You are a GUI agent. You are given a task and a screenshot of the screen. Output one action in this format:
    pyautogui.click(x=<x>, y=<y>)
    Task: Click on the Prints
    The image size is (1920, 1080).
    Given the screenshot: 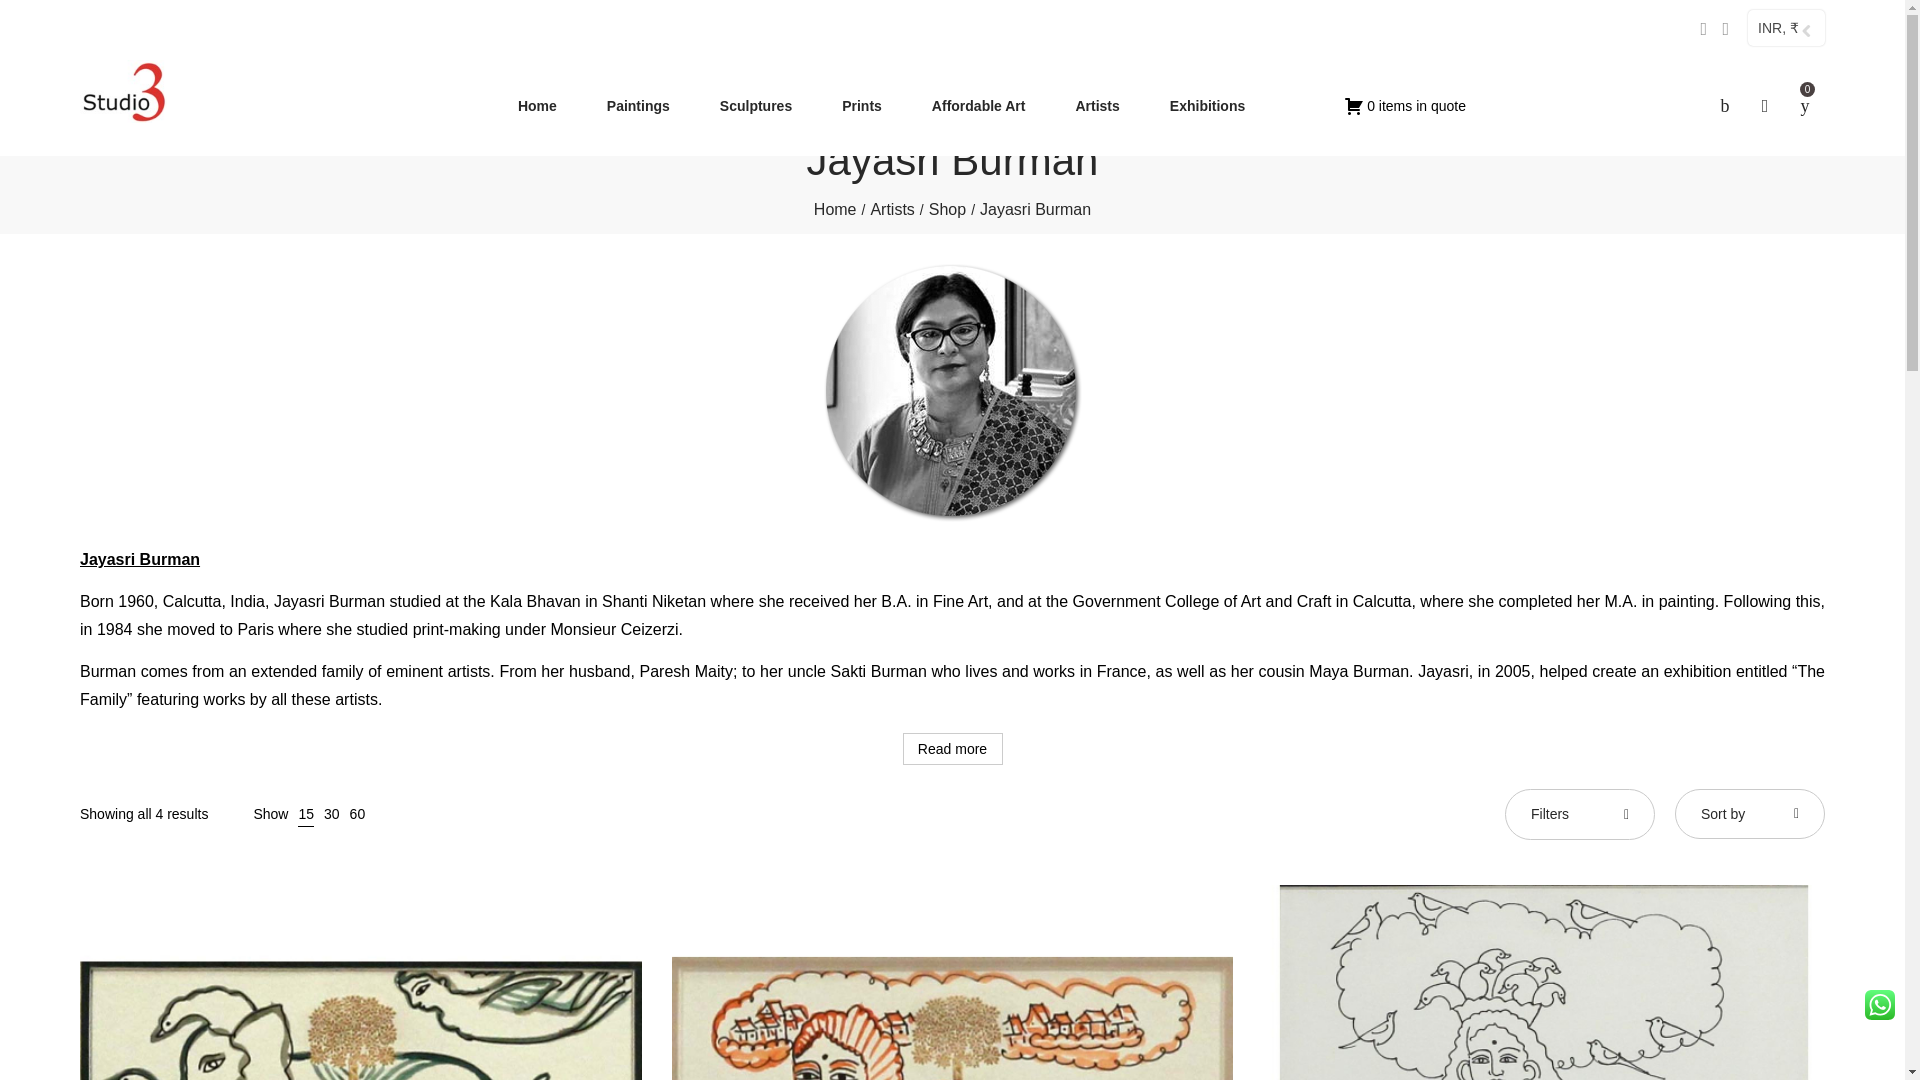 What is the action you would take?
    pyautogui.click(x=862, y=106)
    